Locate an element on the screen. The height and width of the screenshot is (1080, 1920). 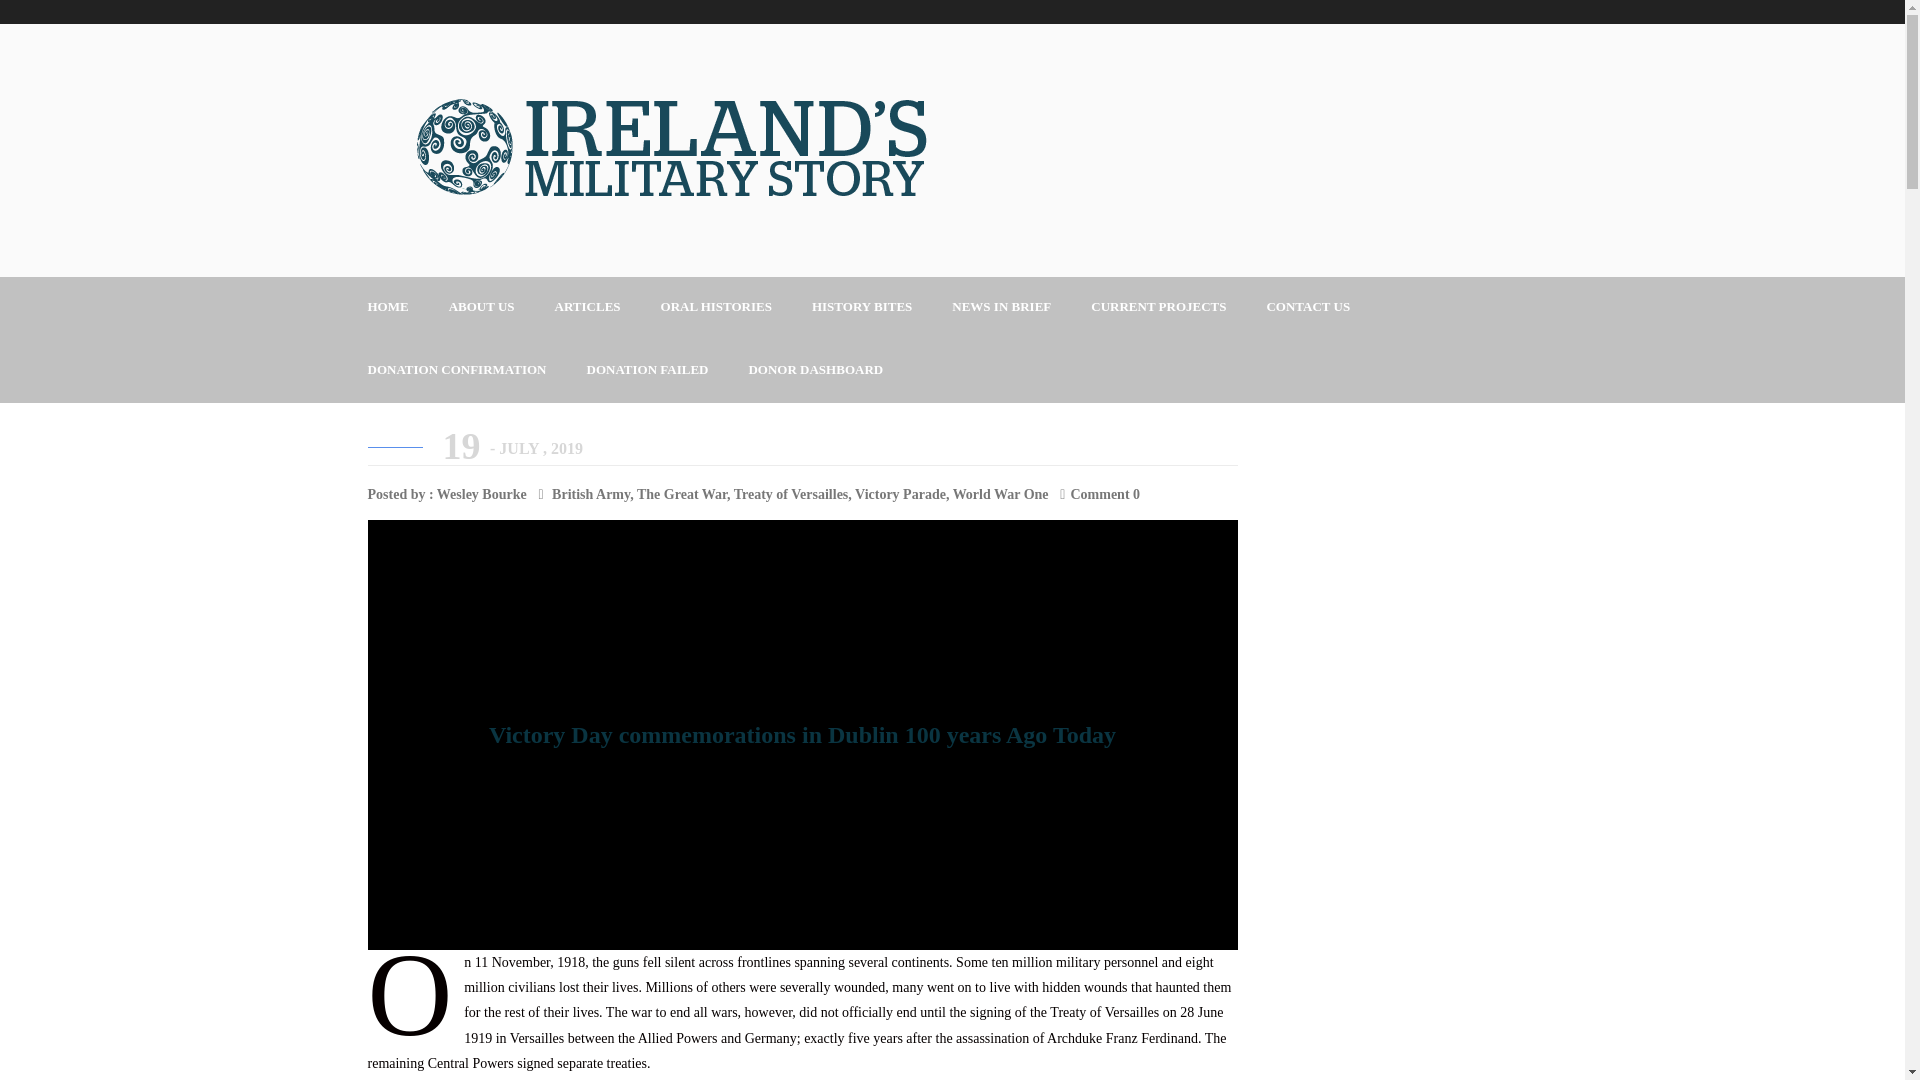
About Us is located at coordinates (482, 308).